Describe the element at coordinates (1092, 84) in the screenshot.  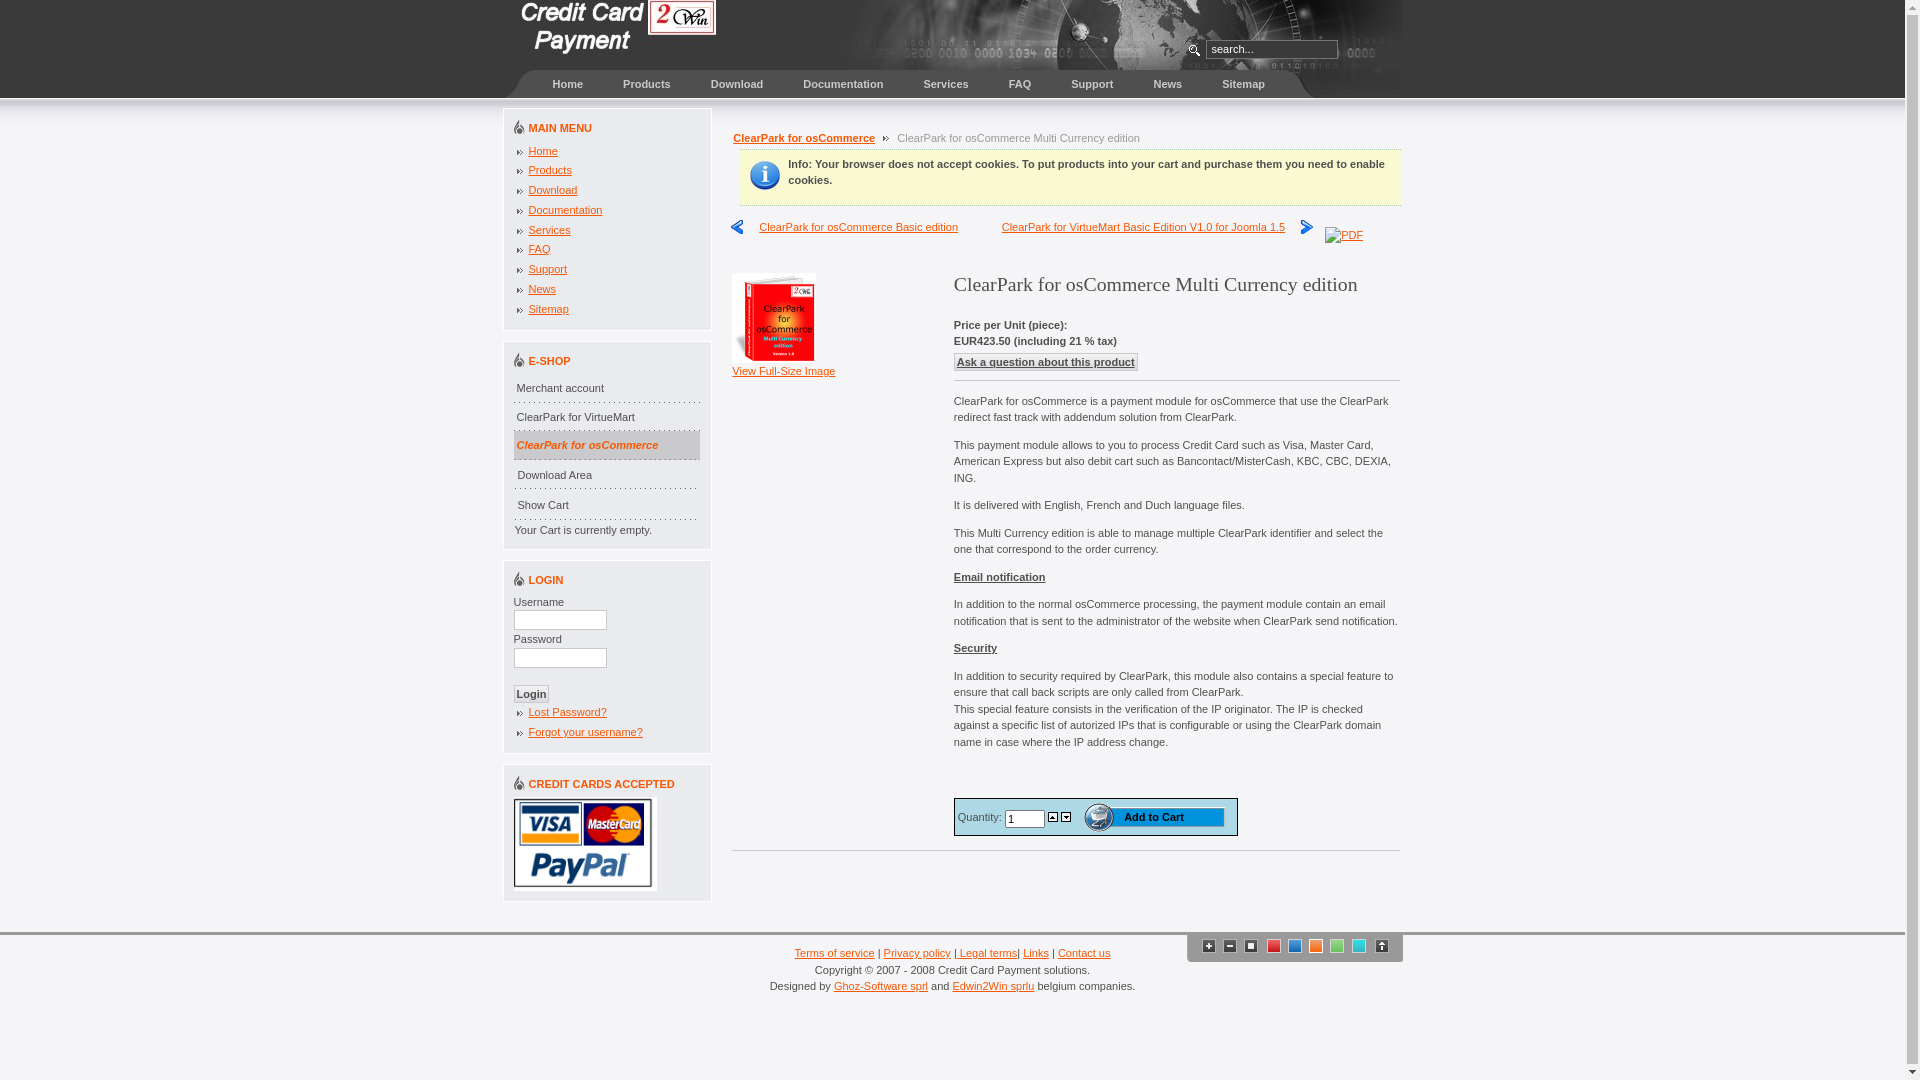
I see `Support` at that location.